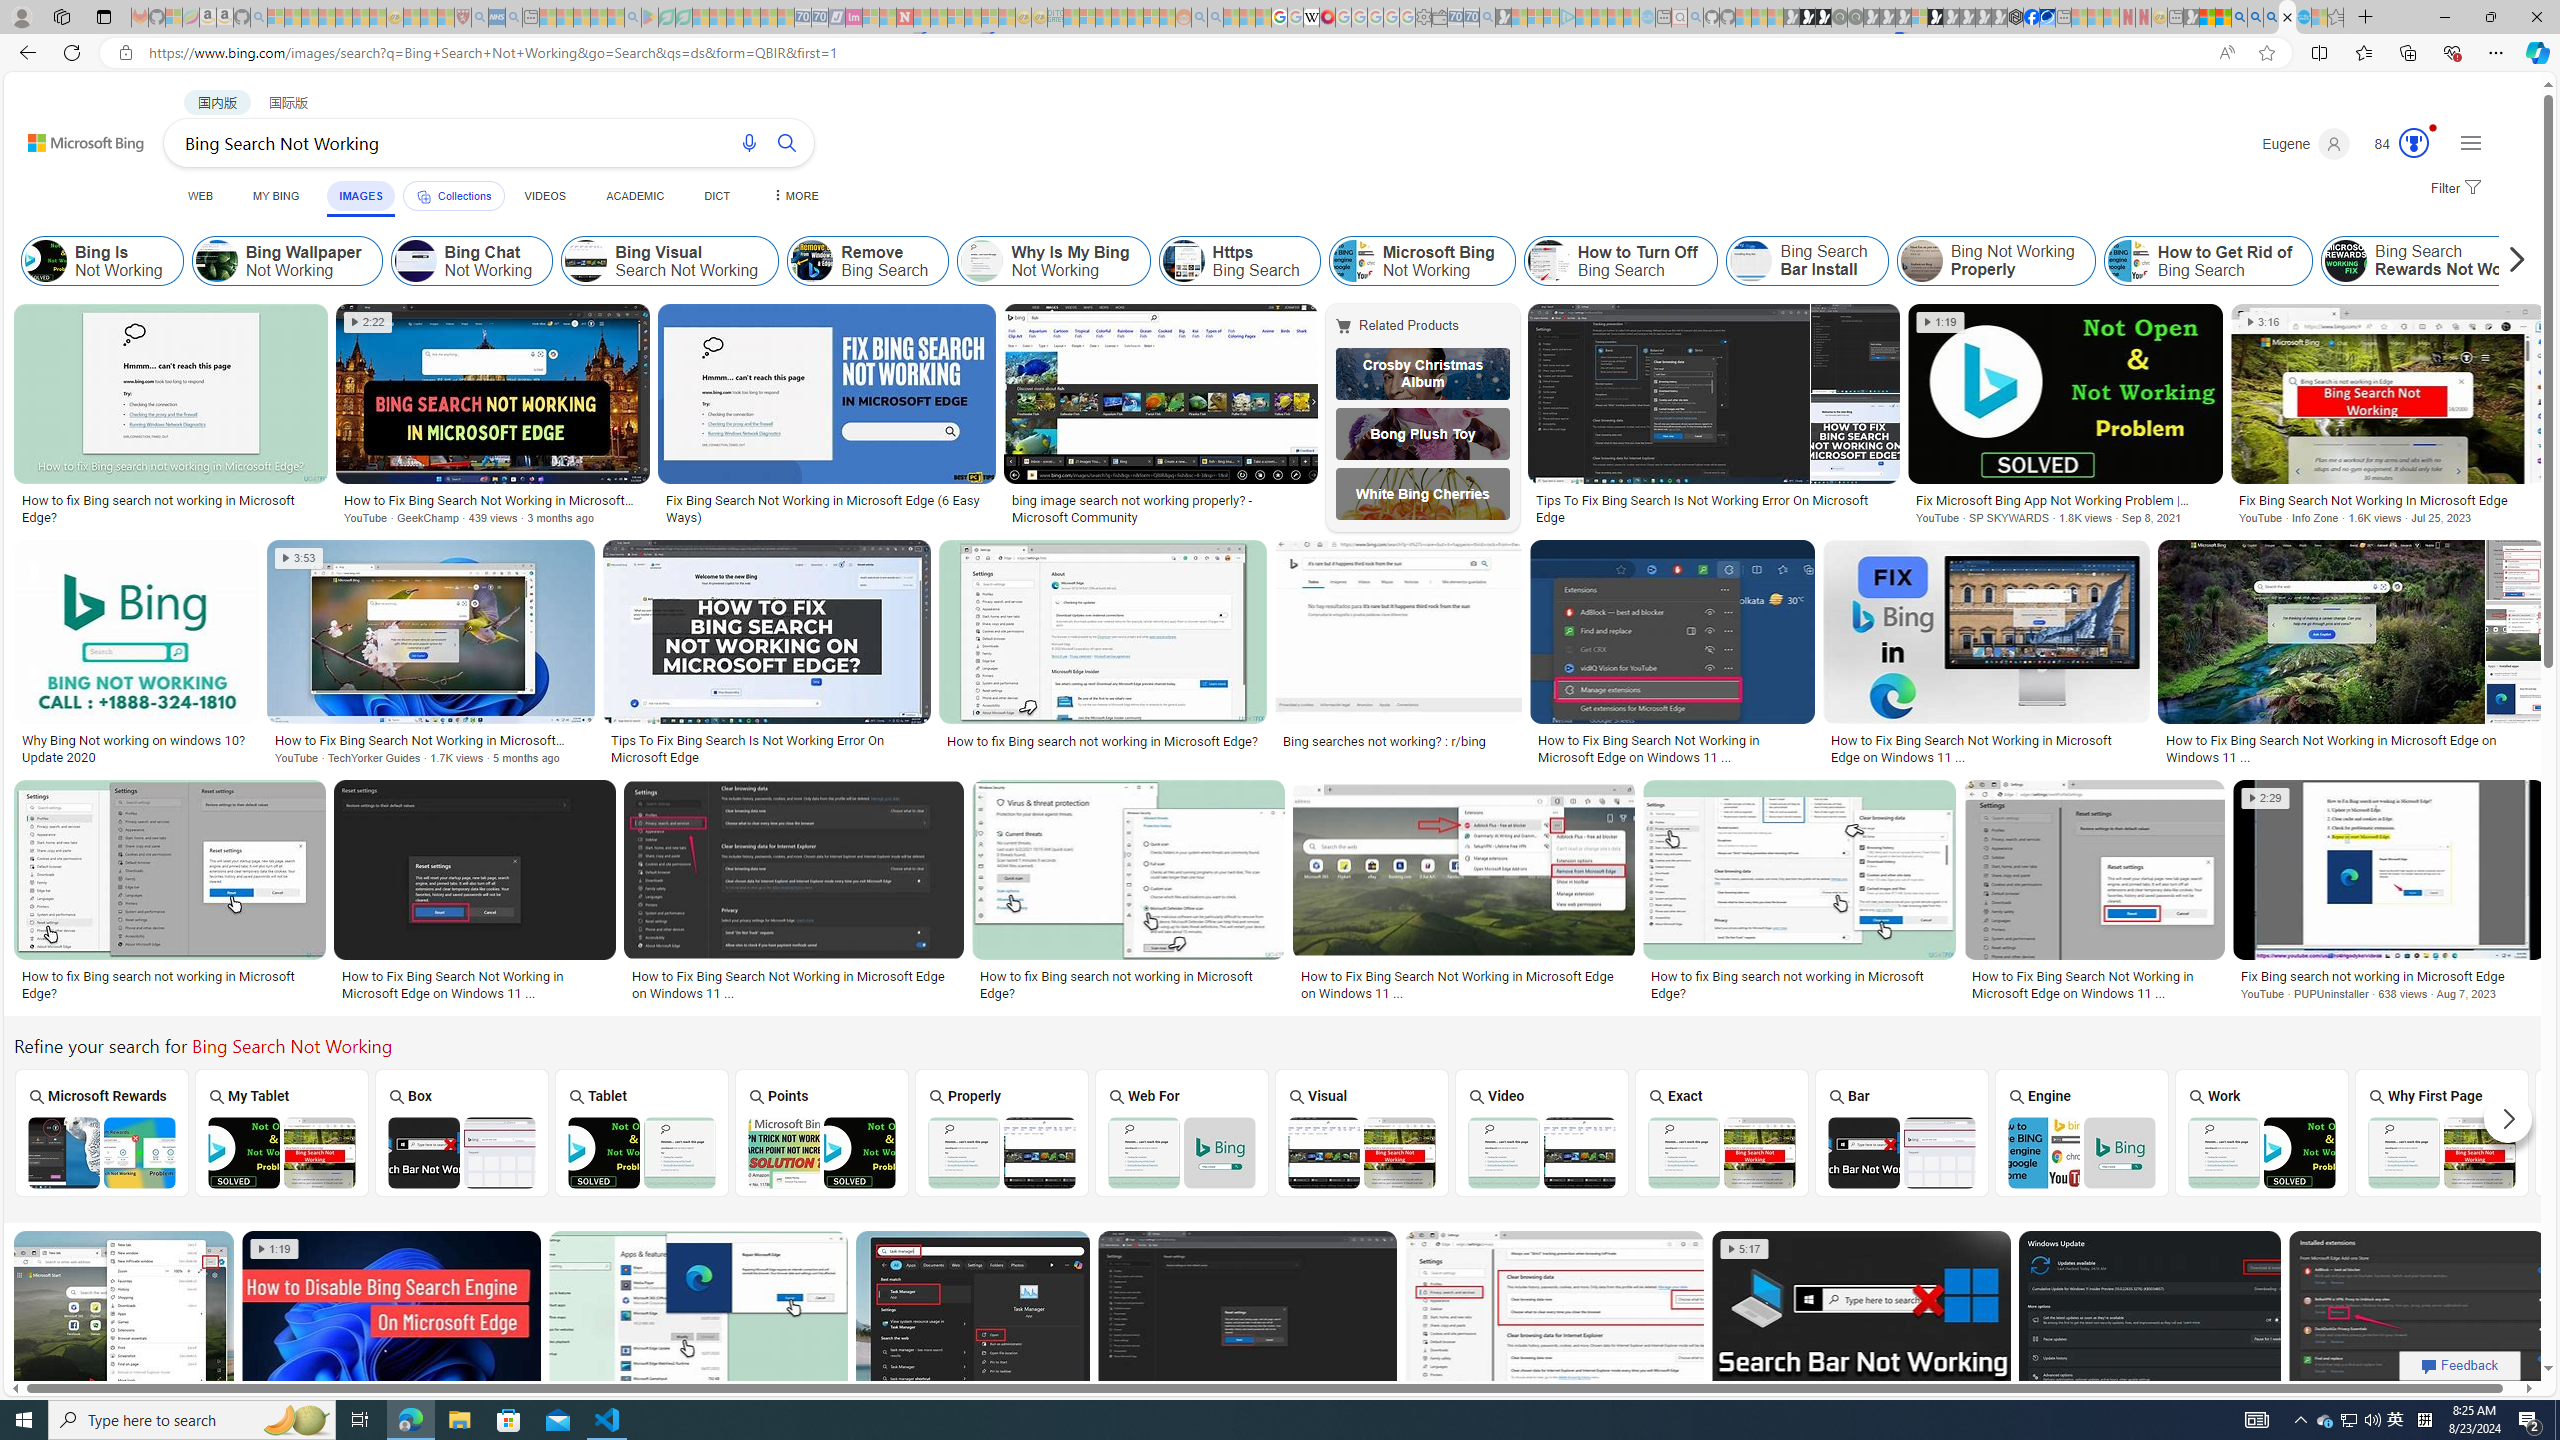  What do you see at coordinates (822, 1132) in the screenshot?
I see `Bing Search Points Not Working Points` at bounding box center [822, 1132].